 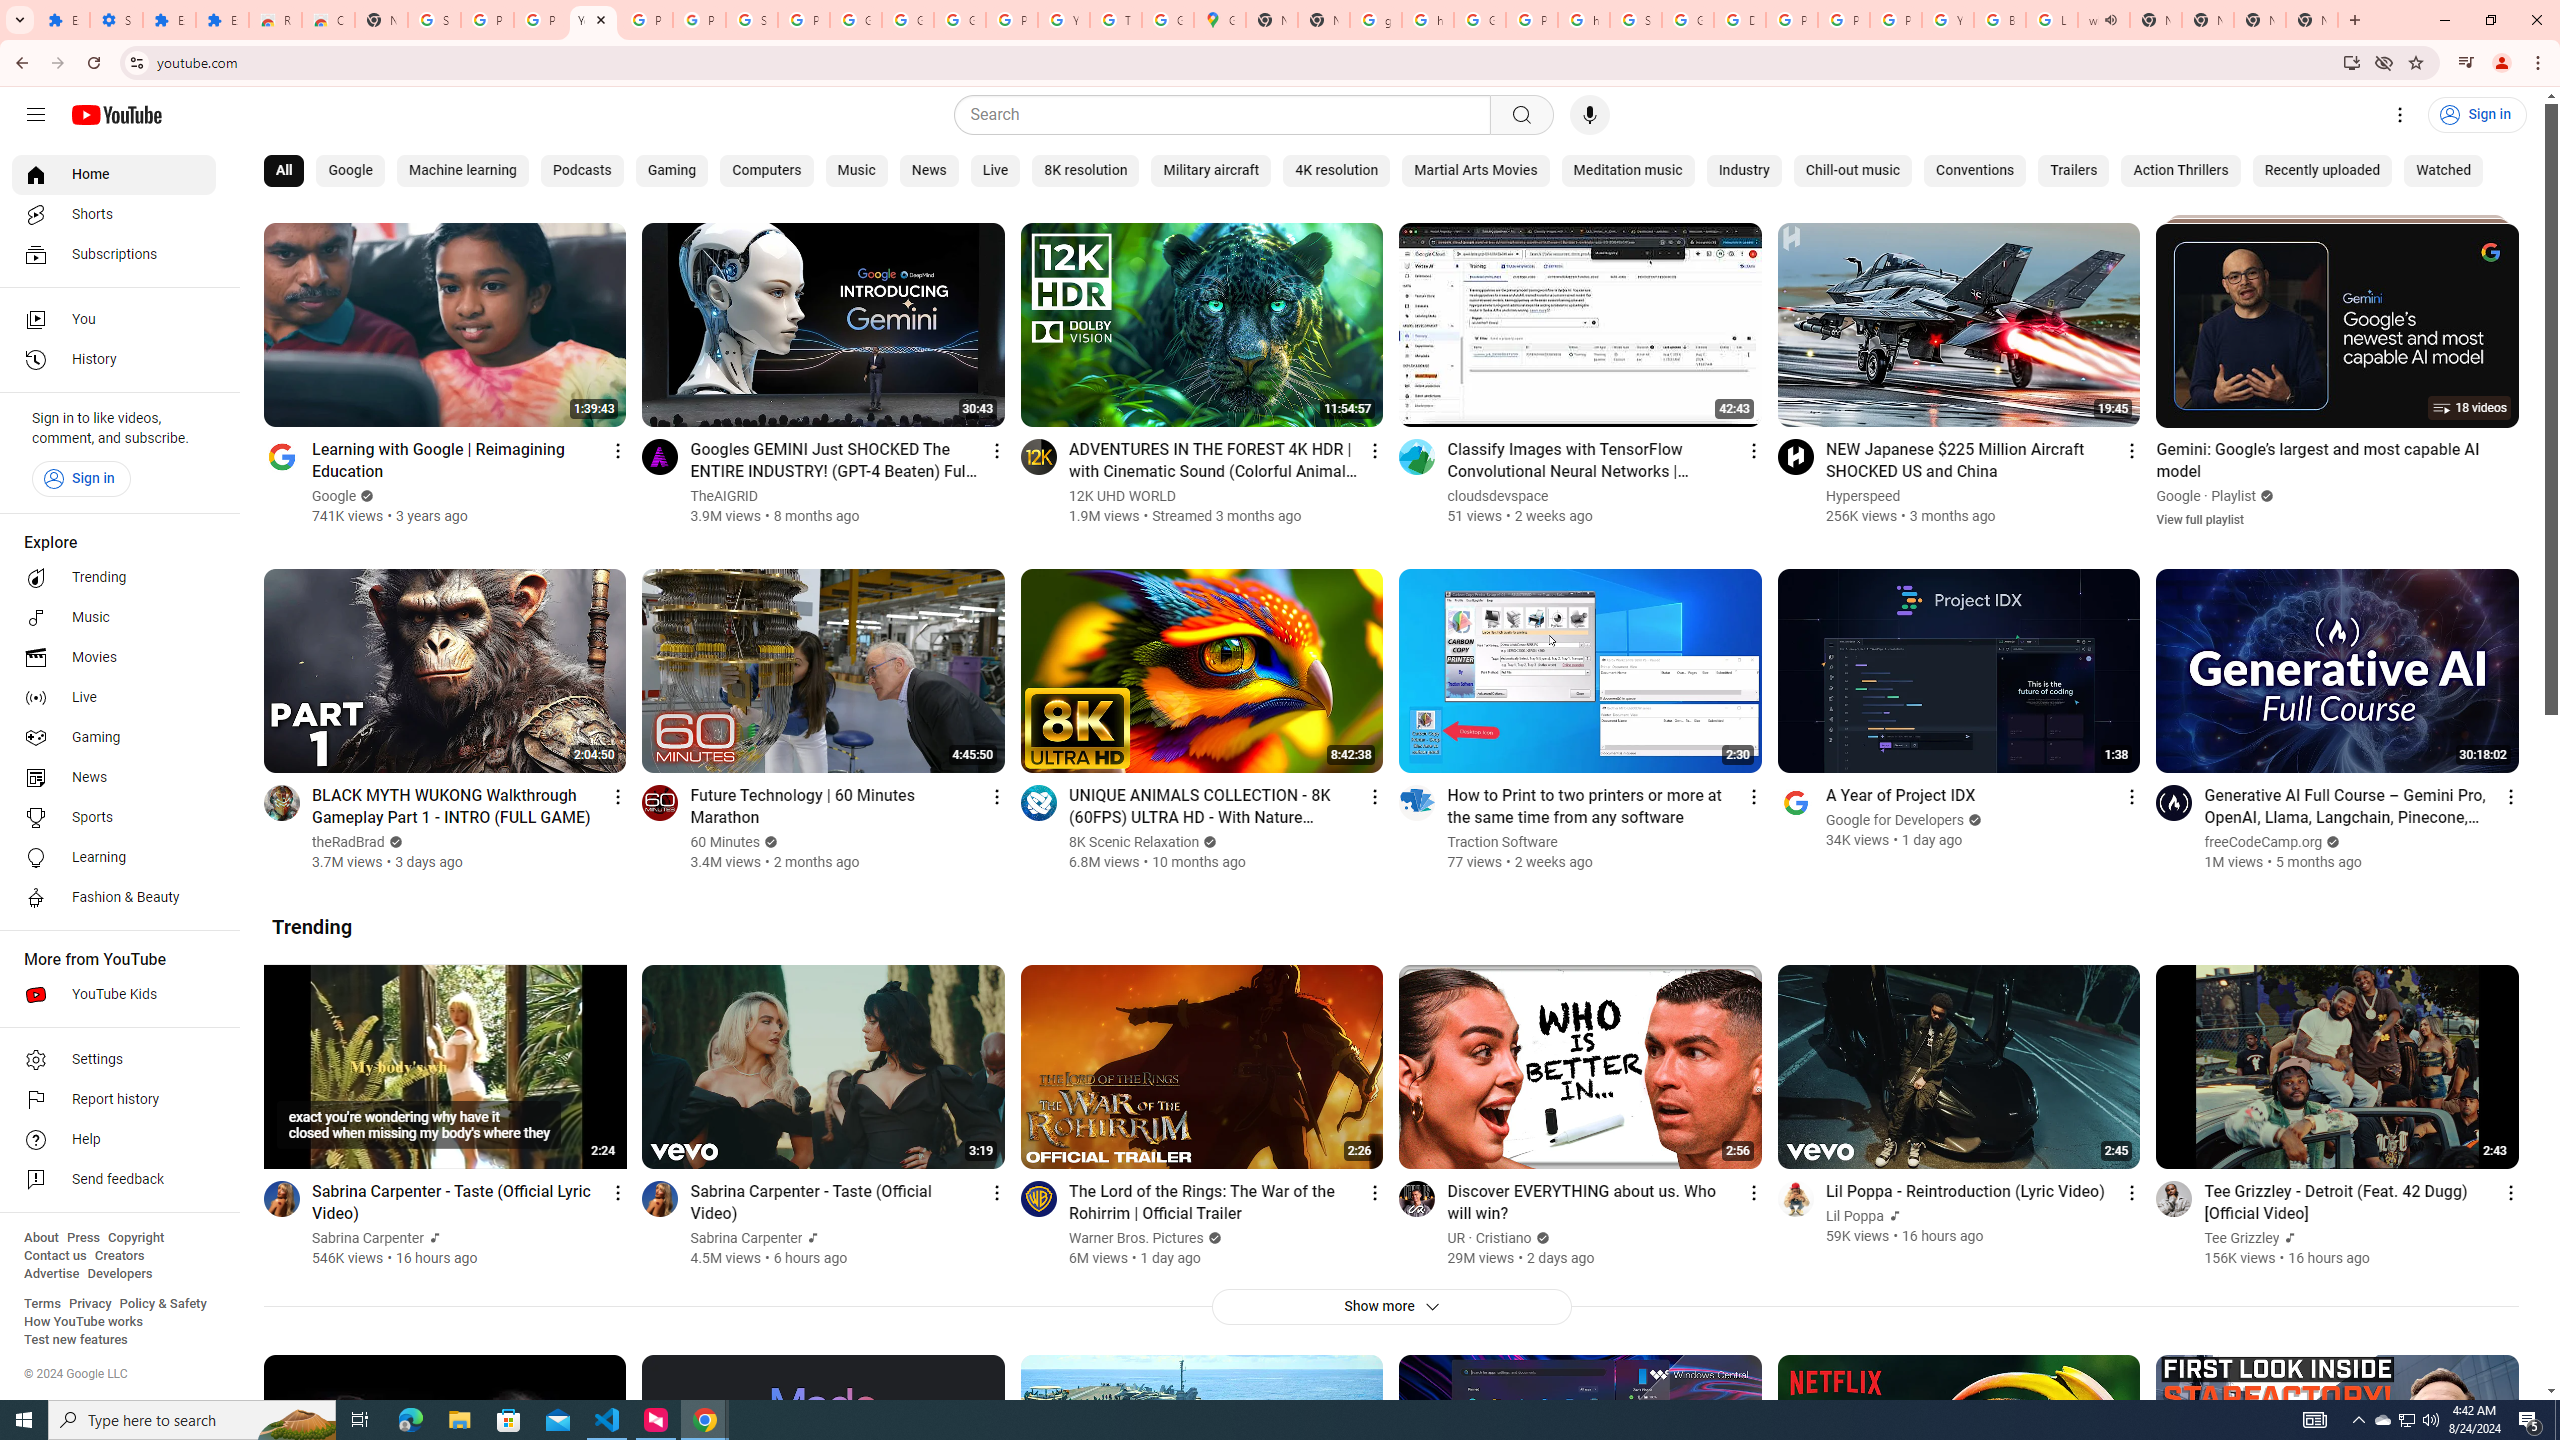 I want to click on Chrome Web Store - Themes, so click(x=327, y=20).